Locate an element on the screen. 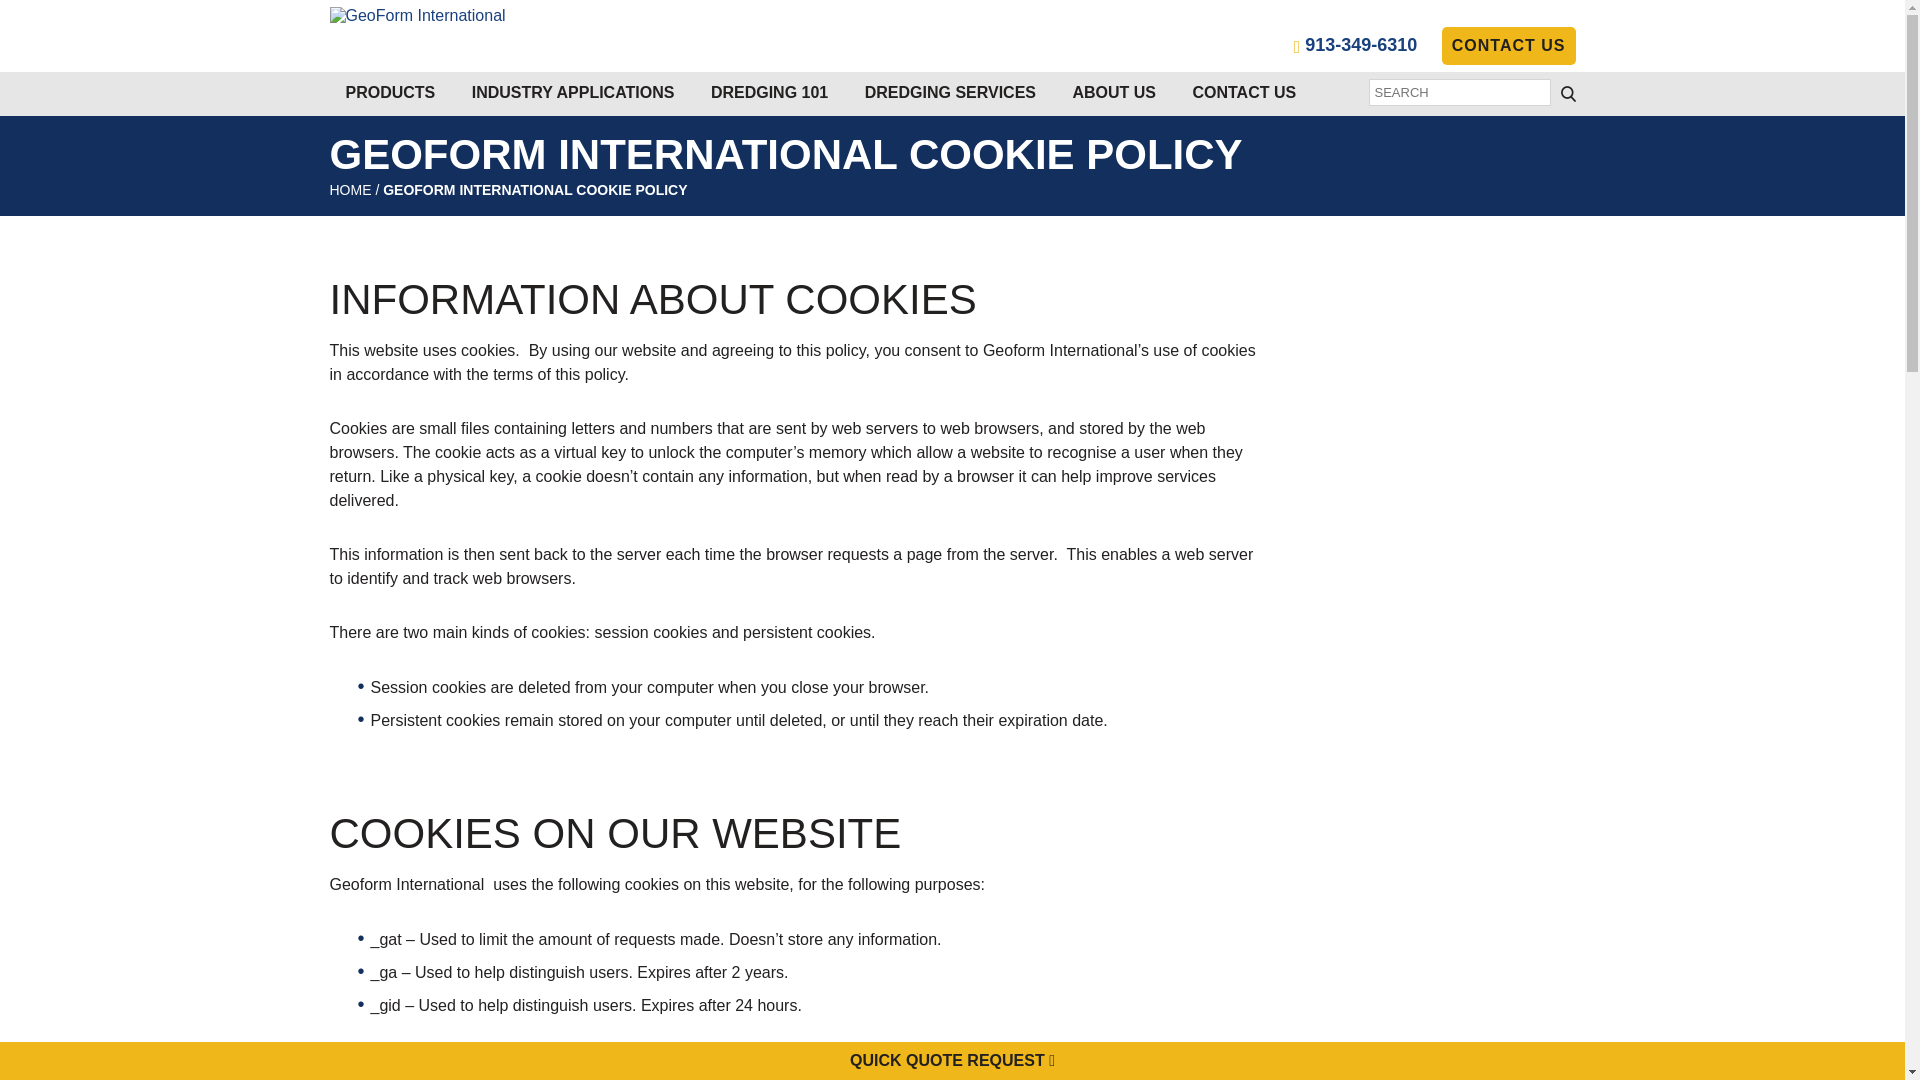 This screenshot has width=1920, height=1080. PRODUCTS is located at coordinates (390, 92).